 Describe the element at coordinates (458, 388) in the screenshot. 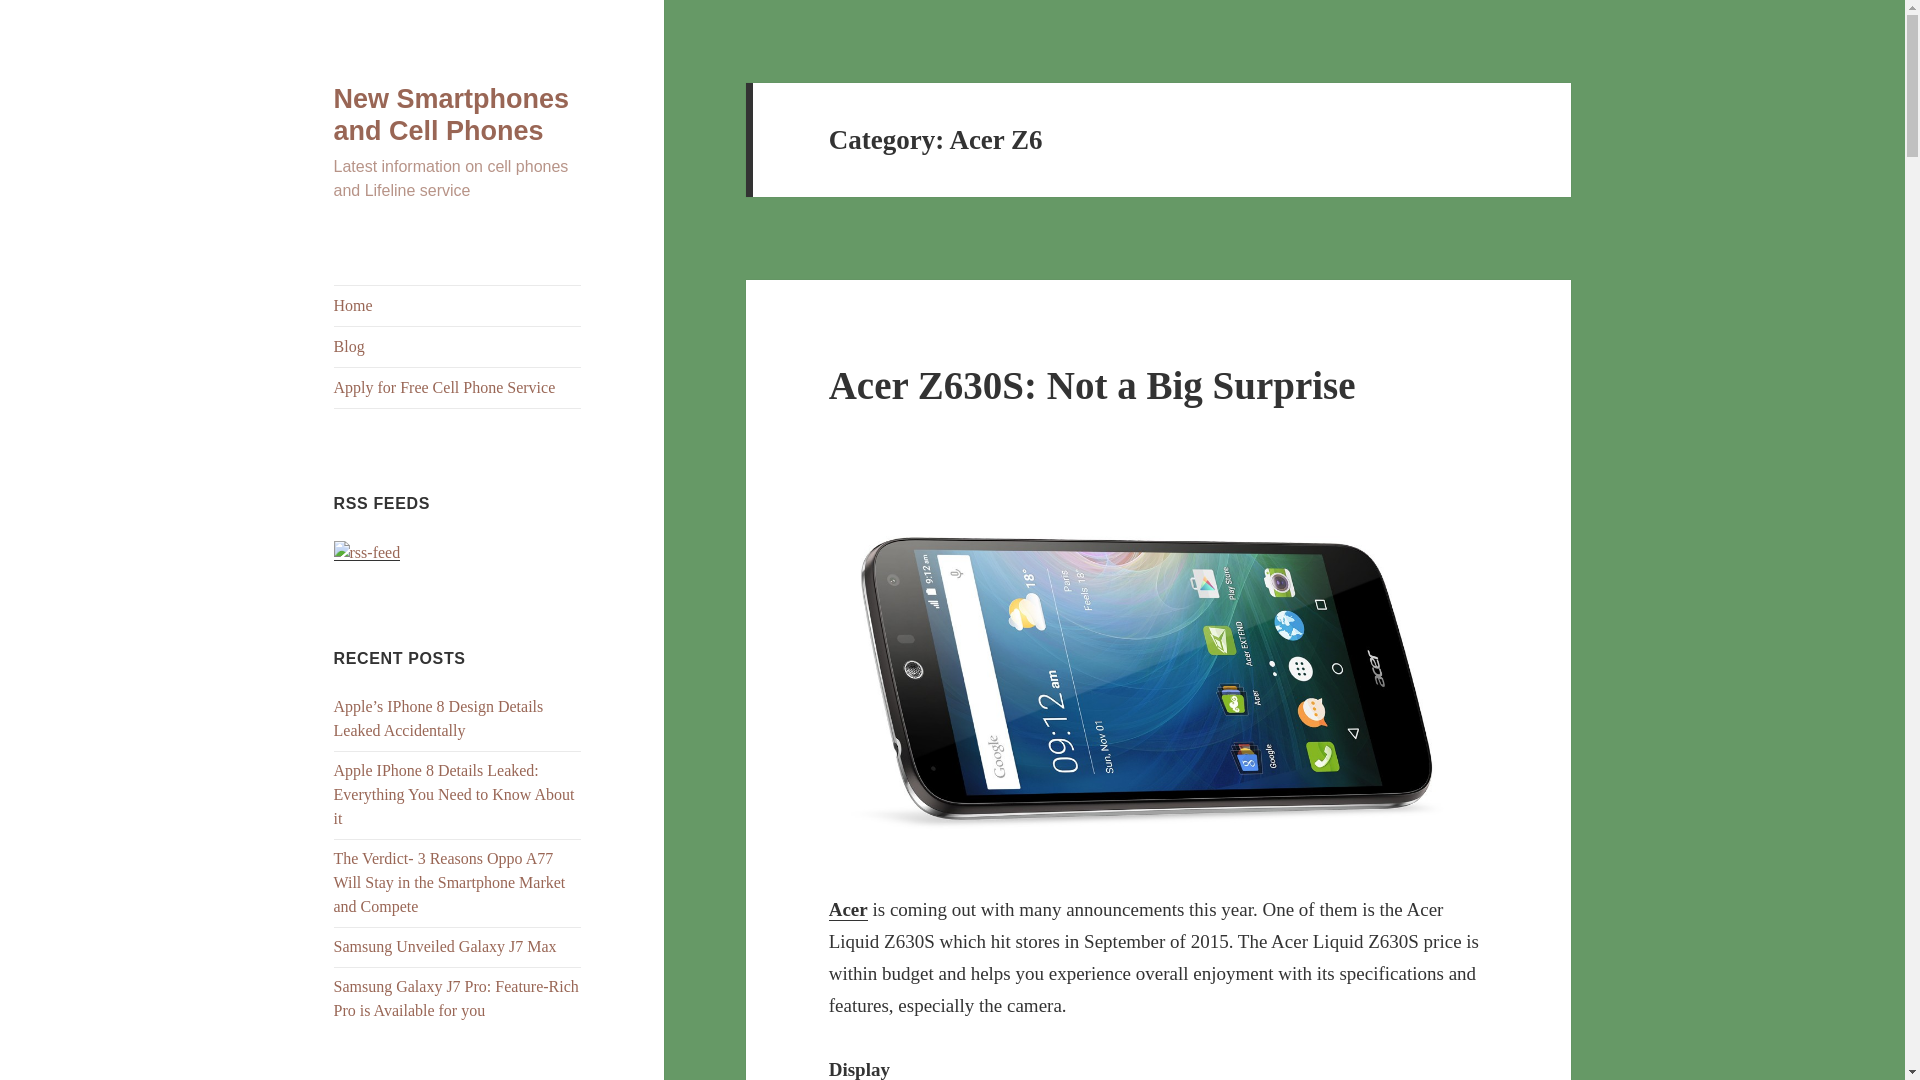

I see `Apply for Free Cell Phone Service` at that location.